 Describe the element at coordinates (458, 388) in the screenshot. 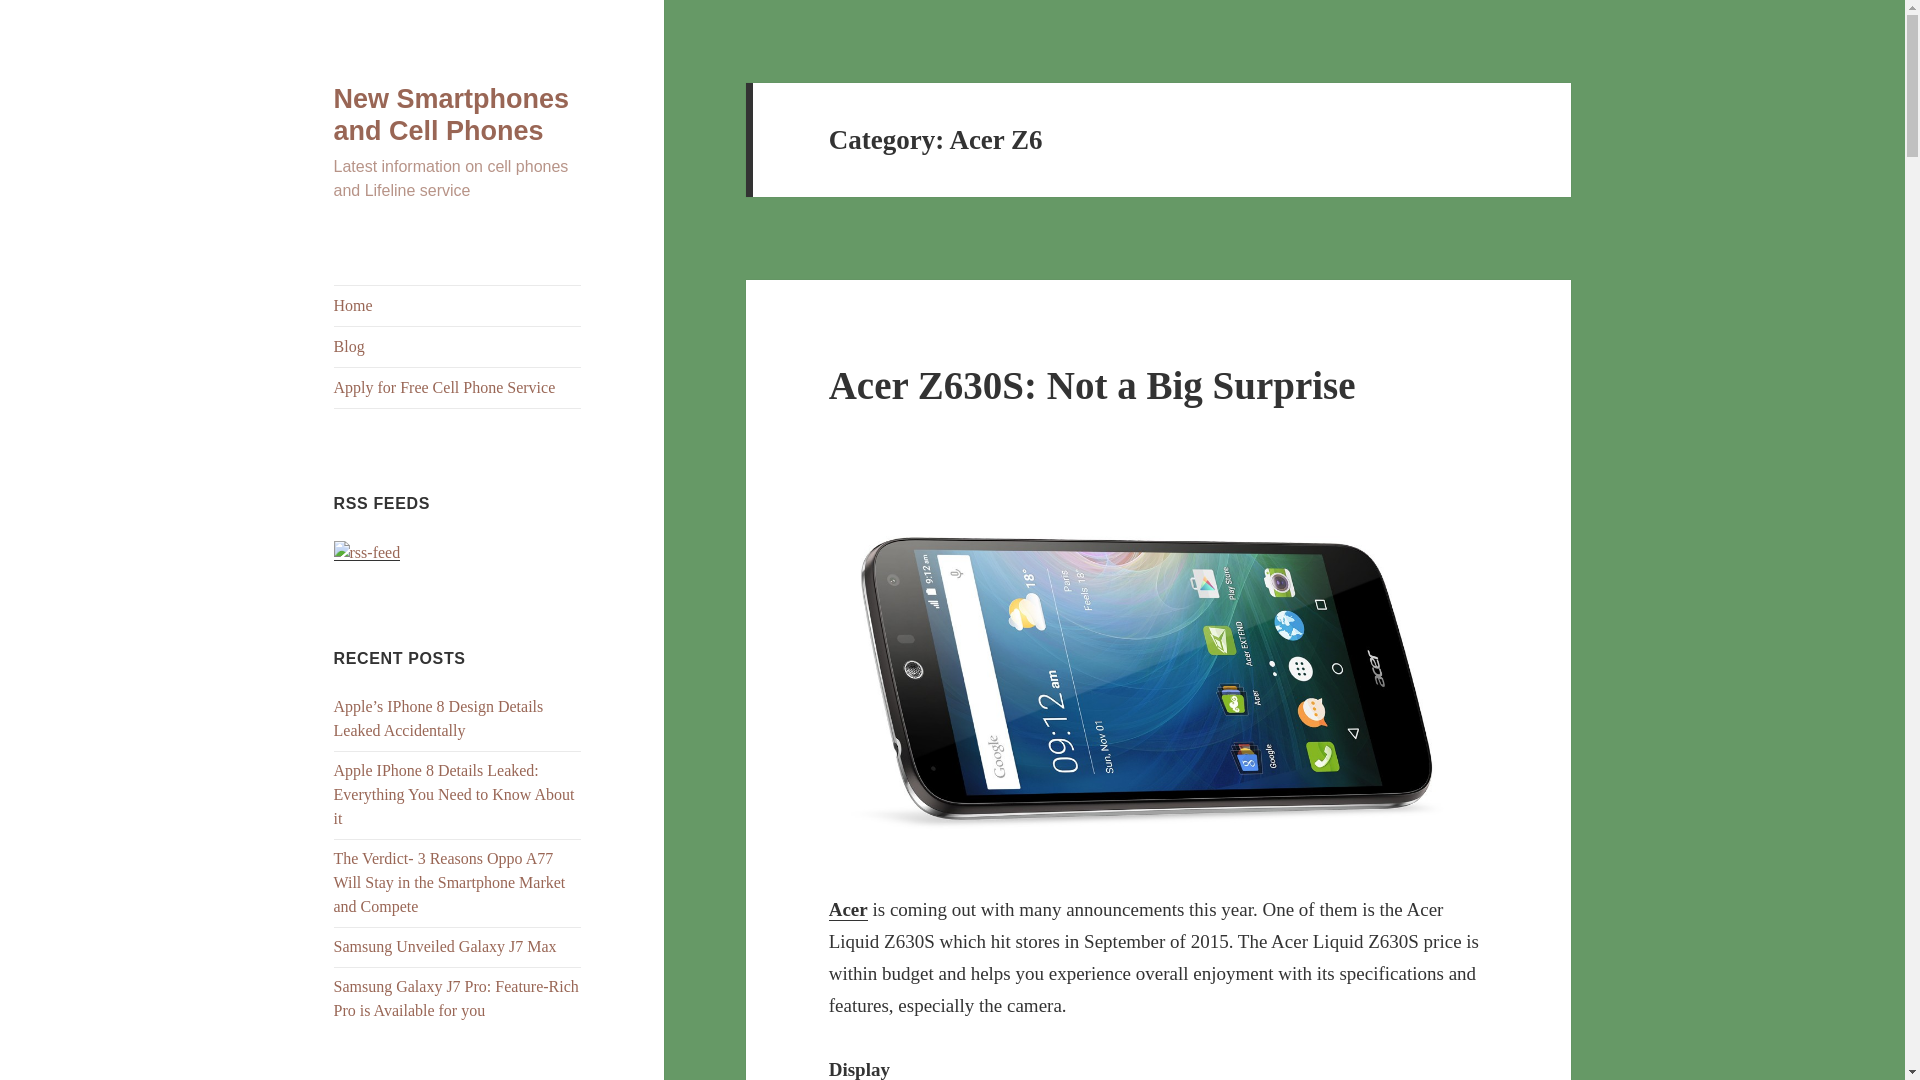

I see `Apply for Free Cell Phone Service` at that location.